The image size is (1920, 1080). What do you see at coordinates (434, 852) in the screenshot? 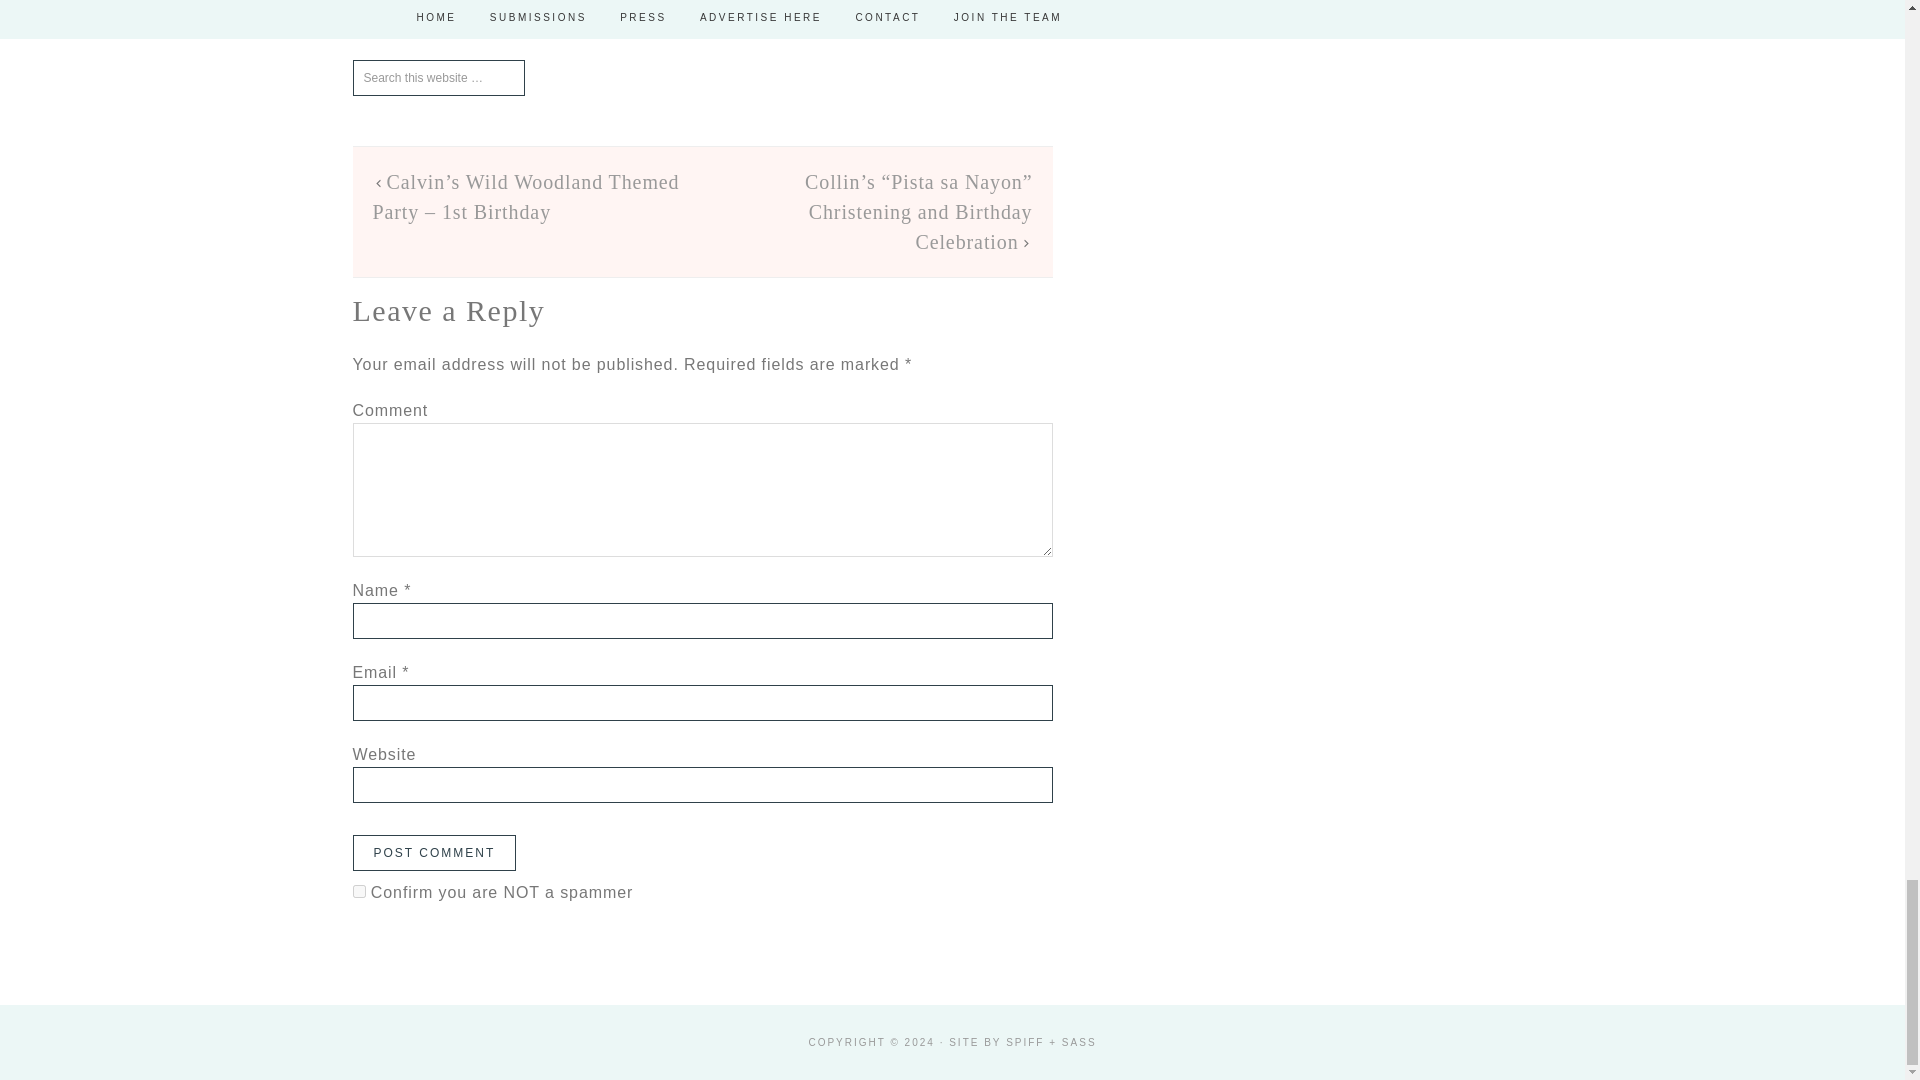
I see `Post Comment` at bounding box center [434, 852].